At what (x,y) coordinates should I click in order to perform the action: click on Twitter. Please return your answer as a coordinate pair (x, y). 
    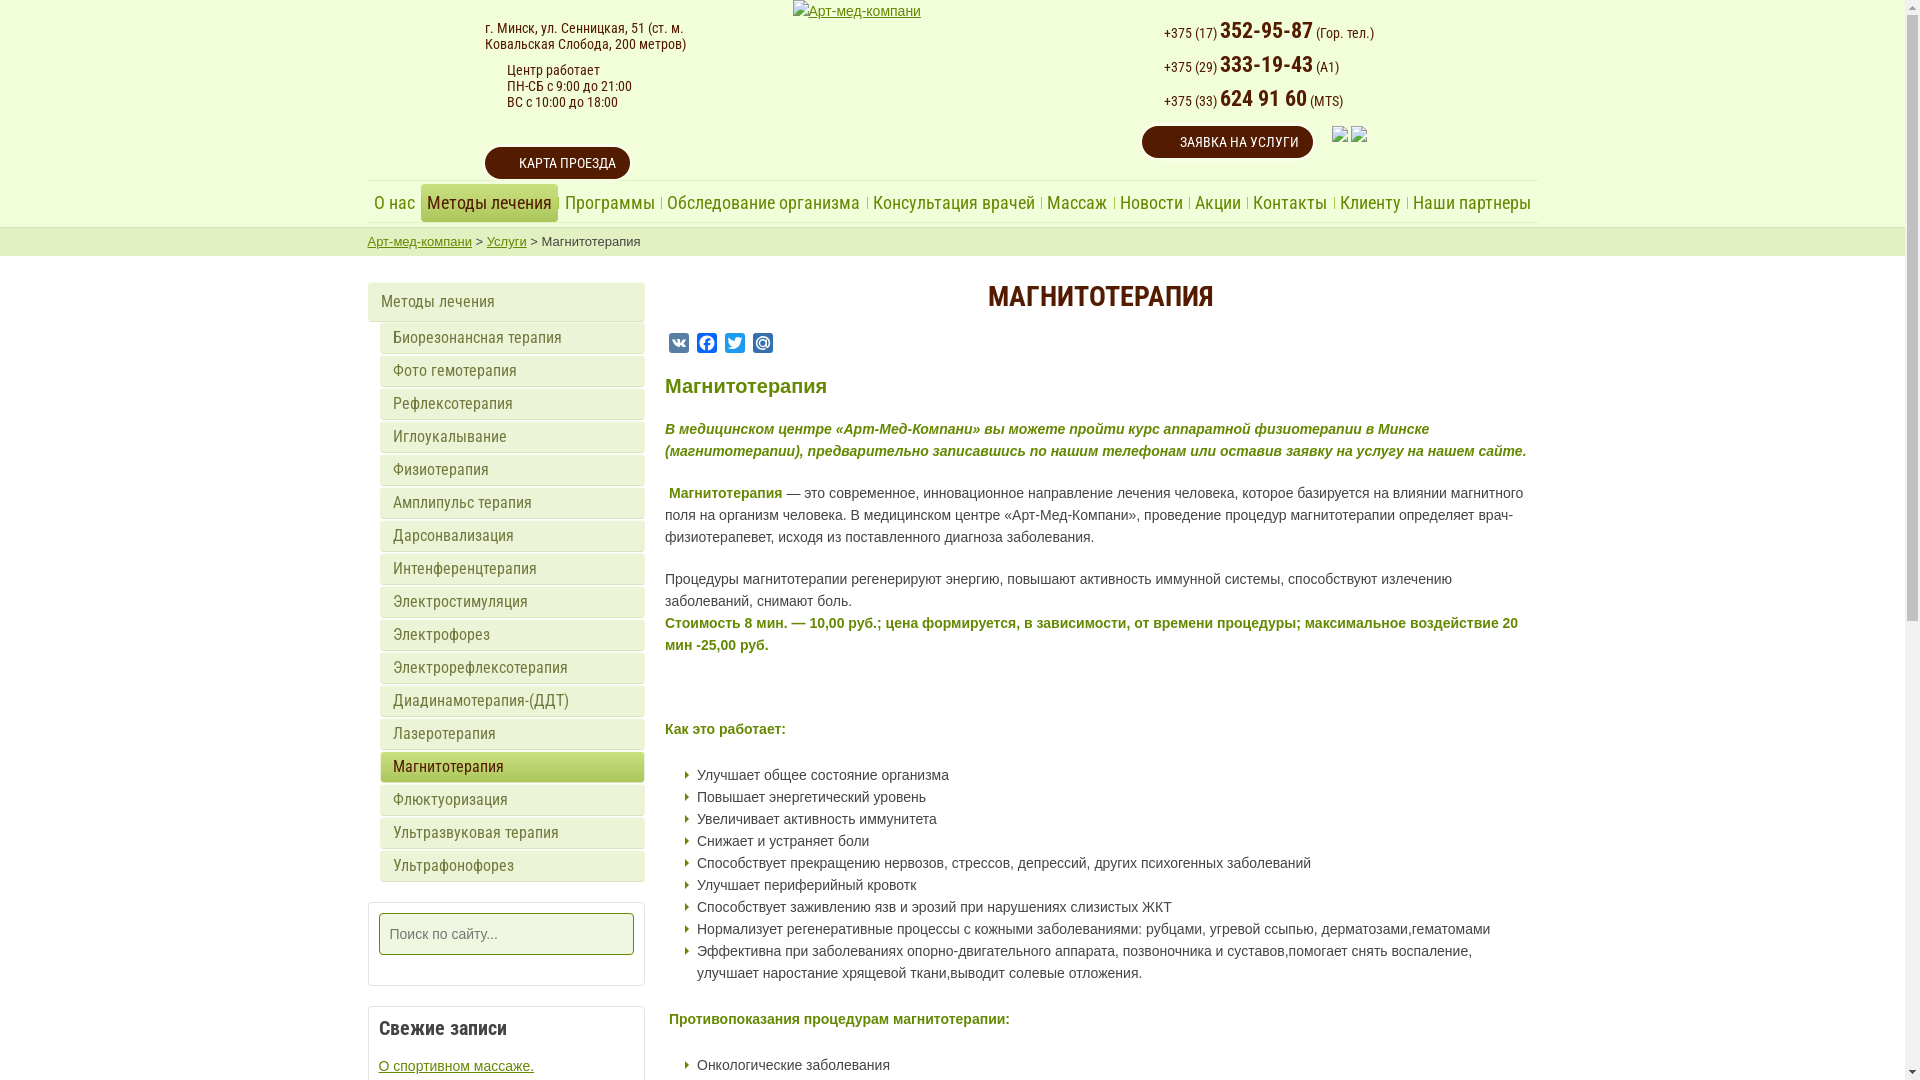
    Looking at the image, I should click on (735, 346).